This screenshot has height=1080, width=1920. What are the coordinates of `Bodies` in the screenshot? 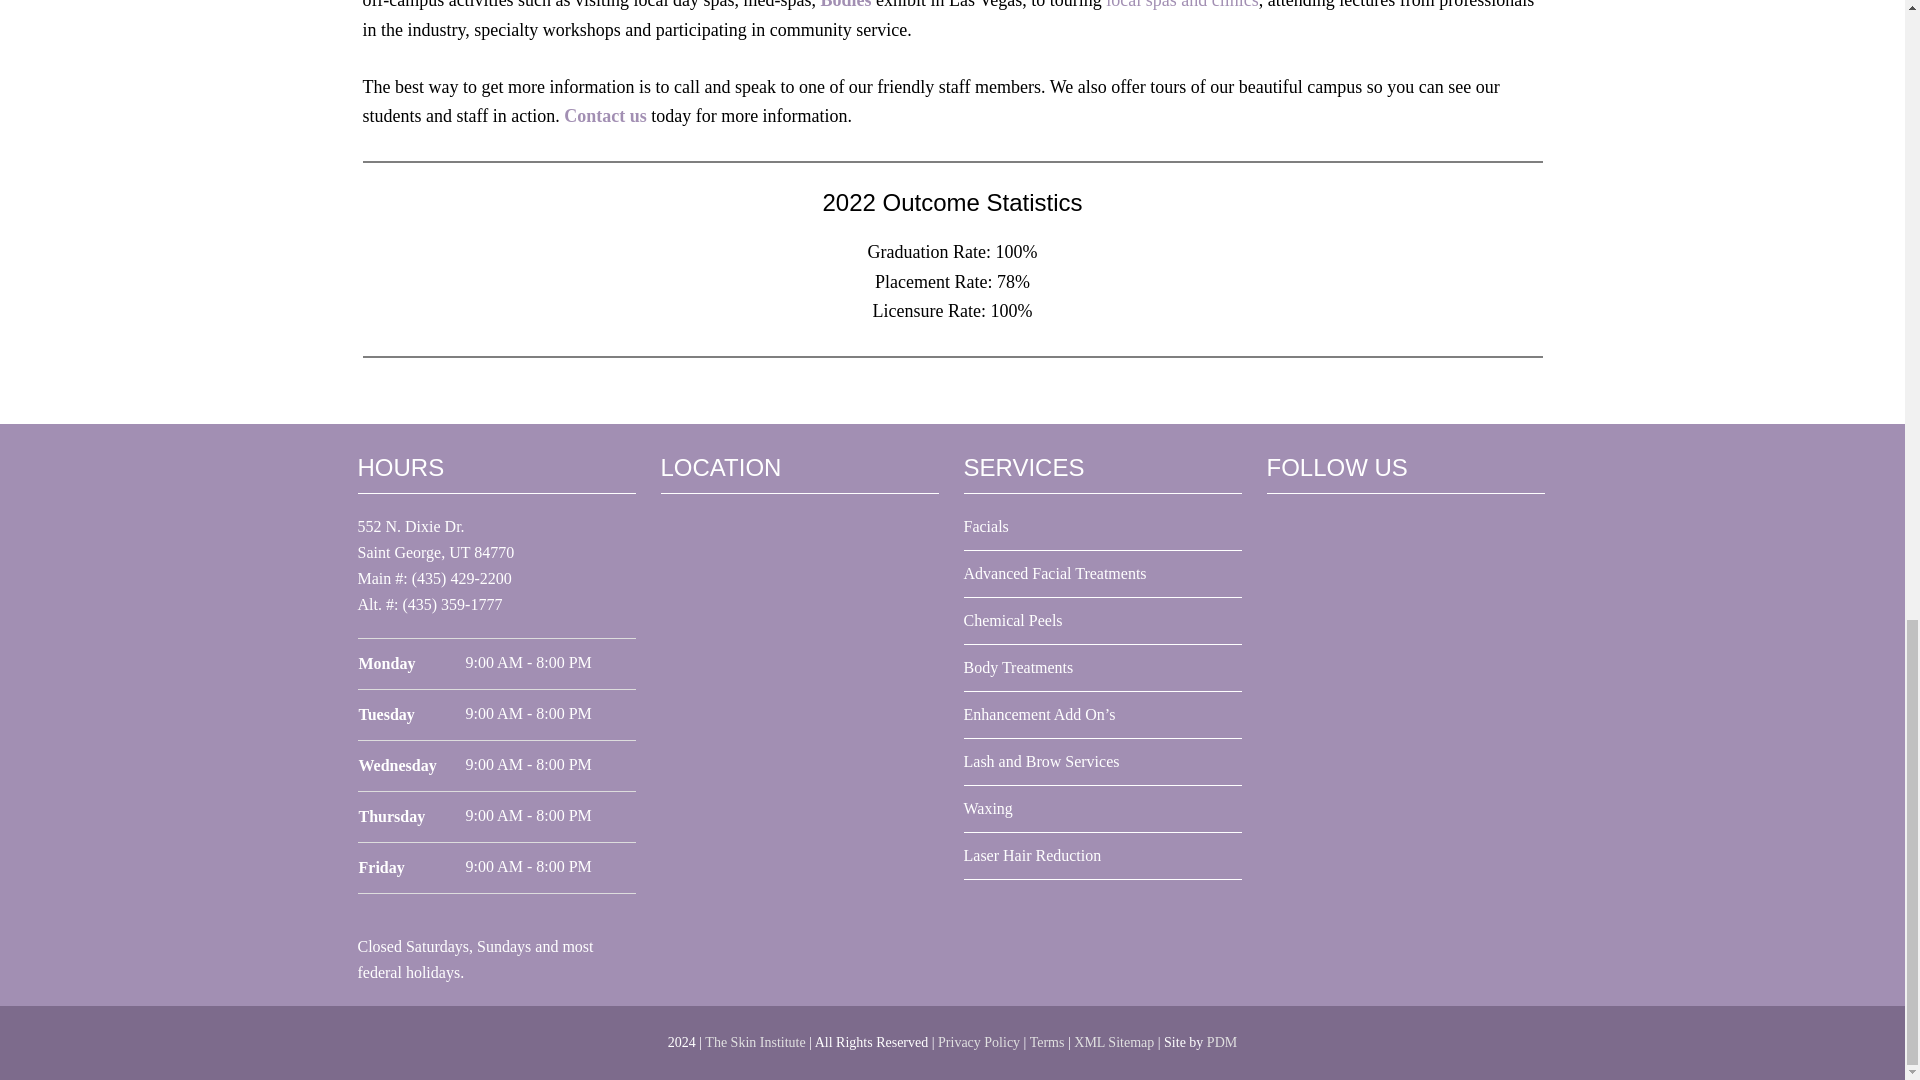 It's located at (846, 4).